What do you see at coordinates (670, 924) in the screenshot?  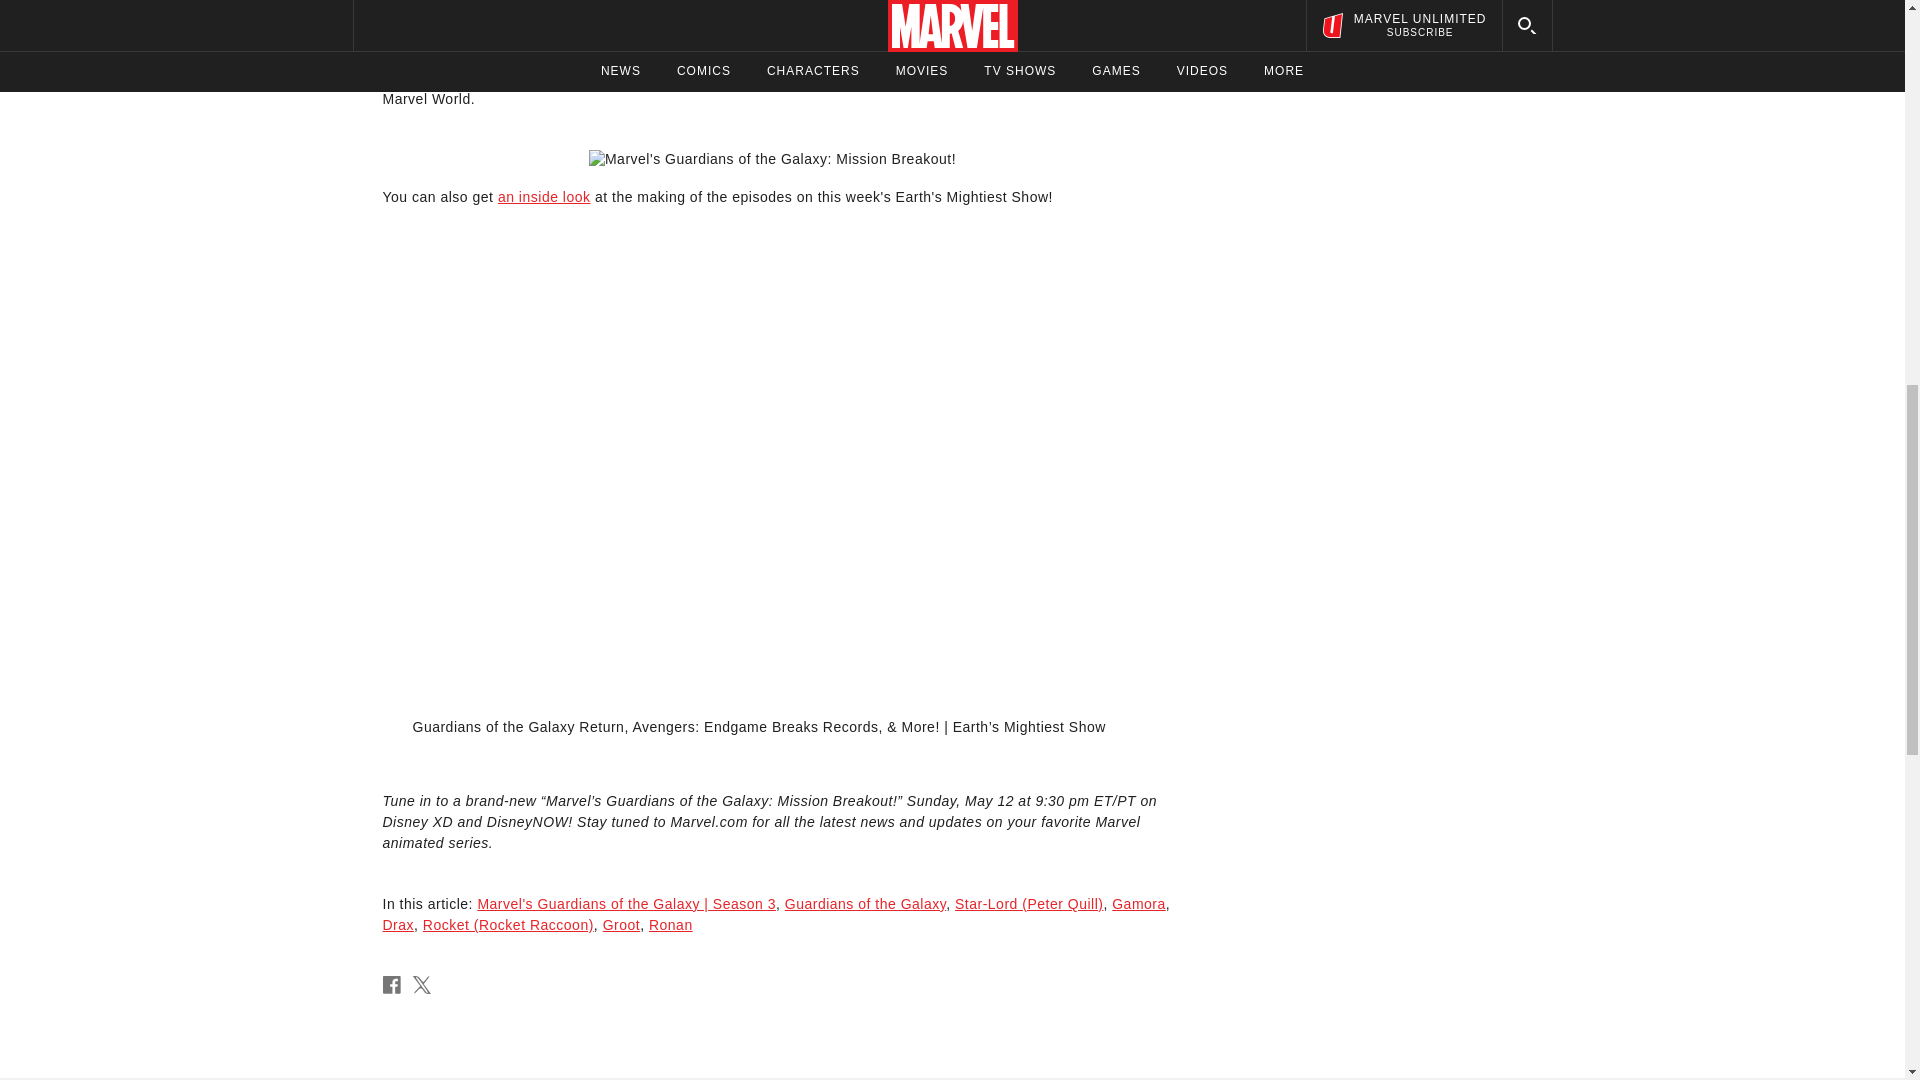 I see `Ronan` at bounding box center [670, 924].